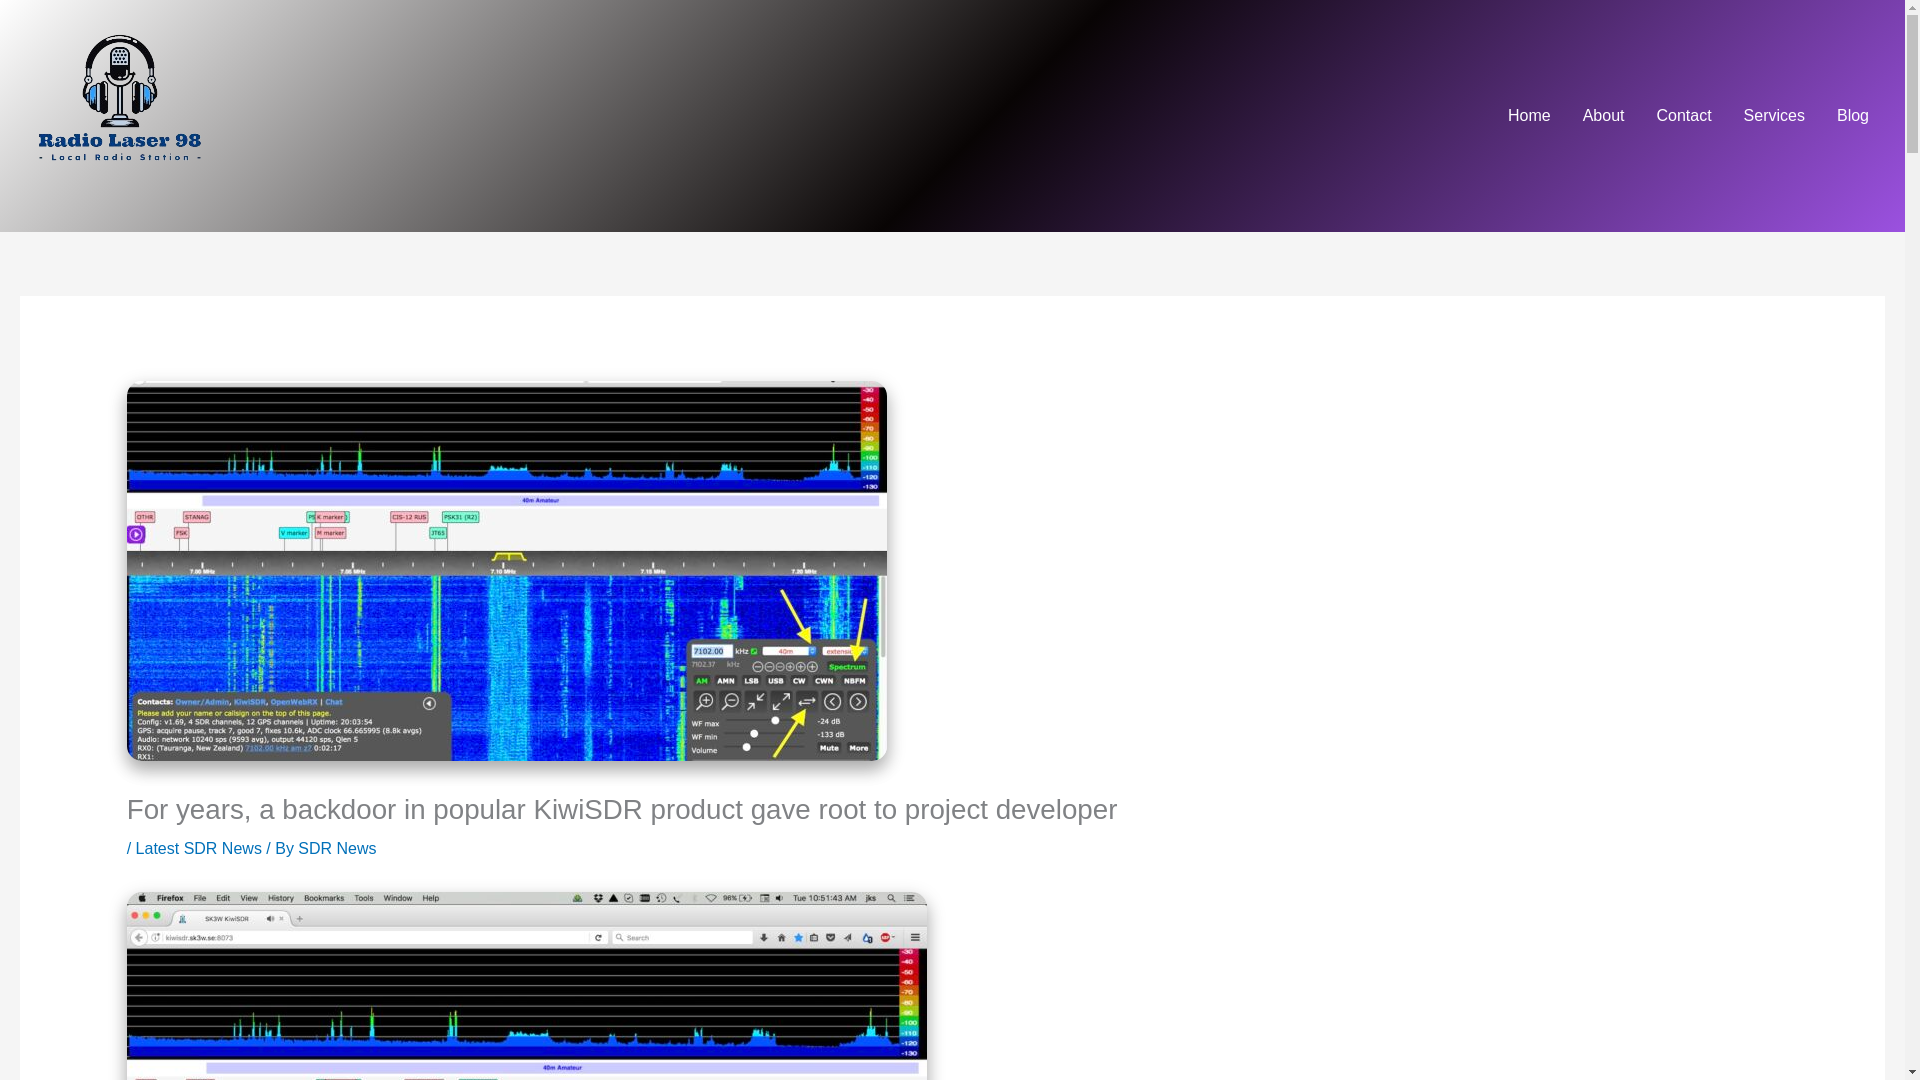 This screenshot has width=1920, height=1080. What do you see at coordinates (1852, 116) in the screenshot?
I see `Blog` at bounding box center [1852, 116].